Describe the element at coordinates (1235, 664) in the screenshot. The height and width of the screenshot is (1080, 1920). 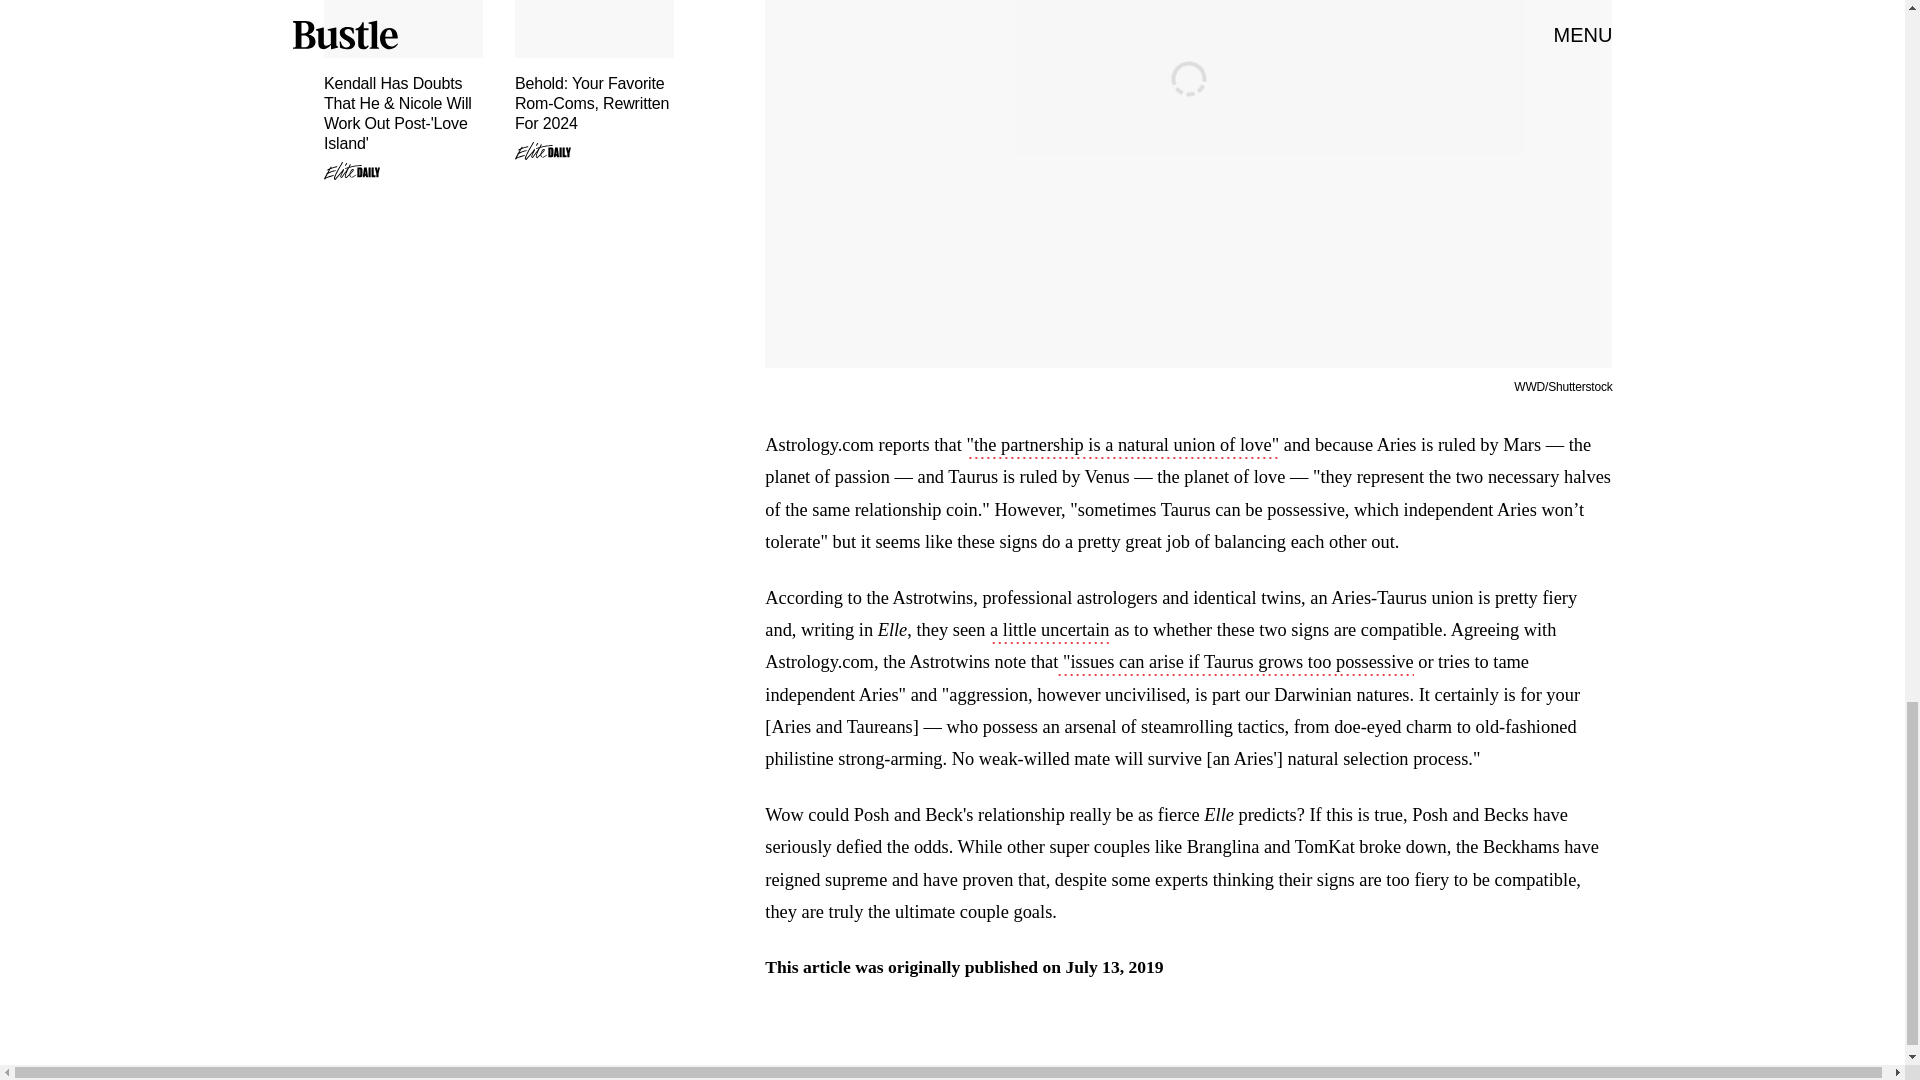
I see `"issues can arise if Taurus grows too possessive` at that location.